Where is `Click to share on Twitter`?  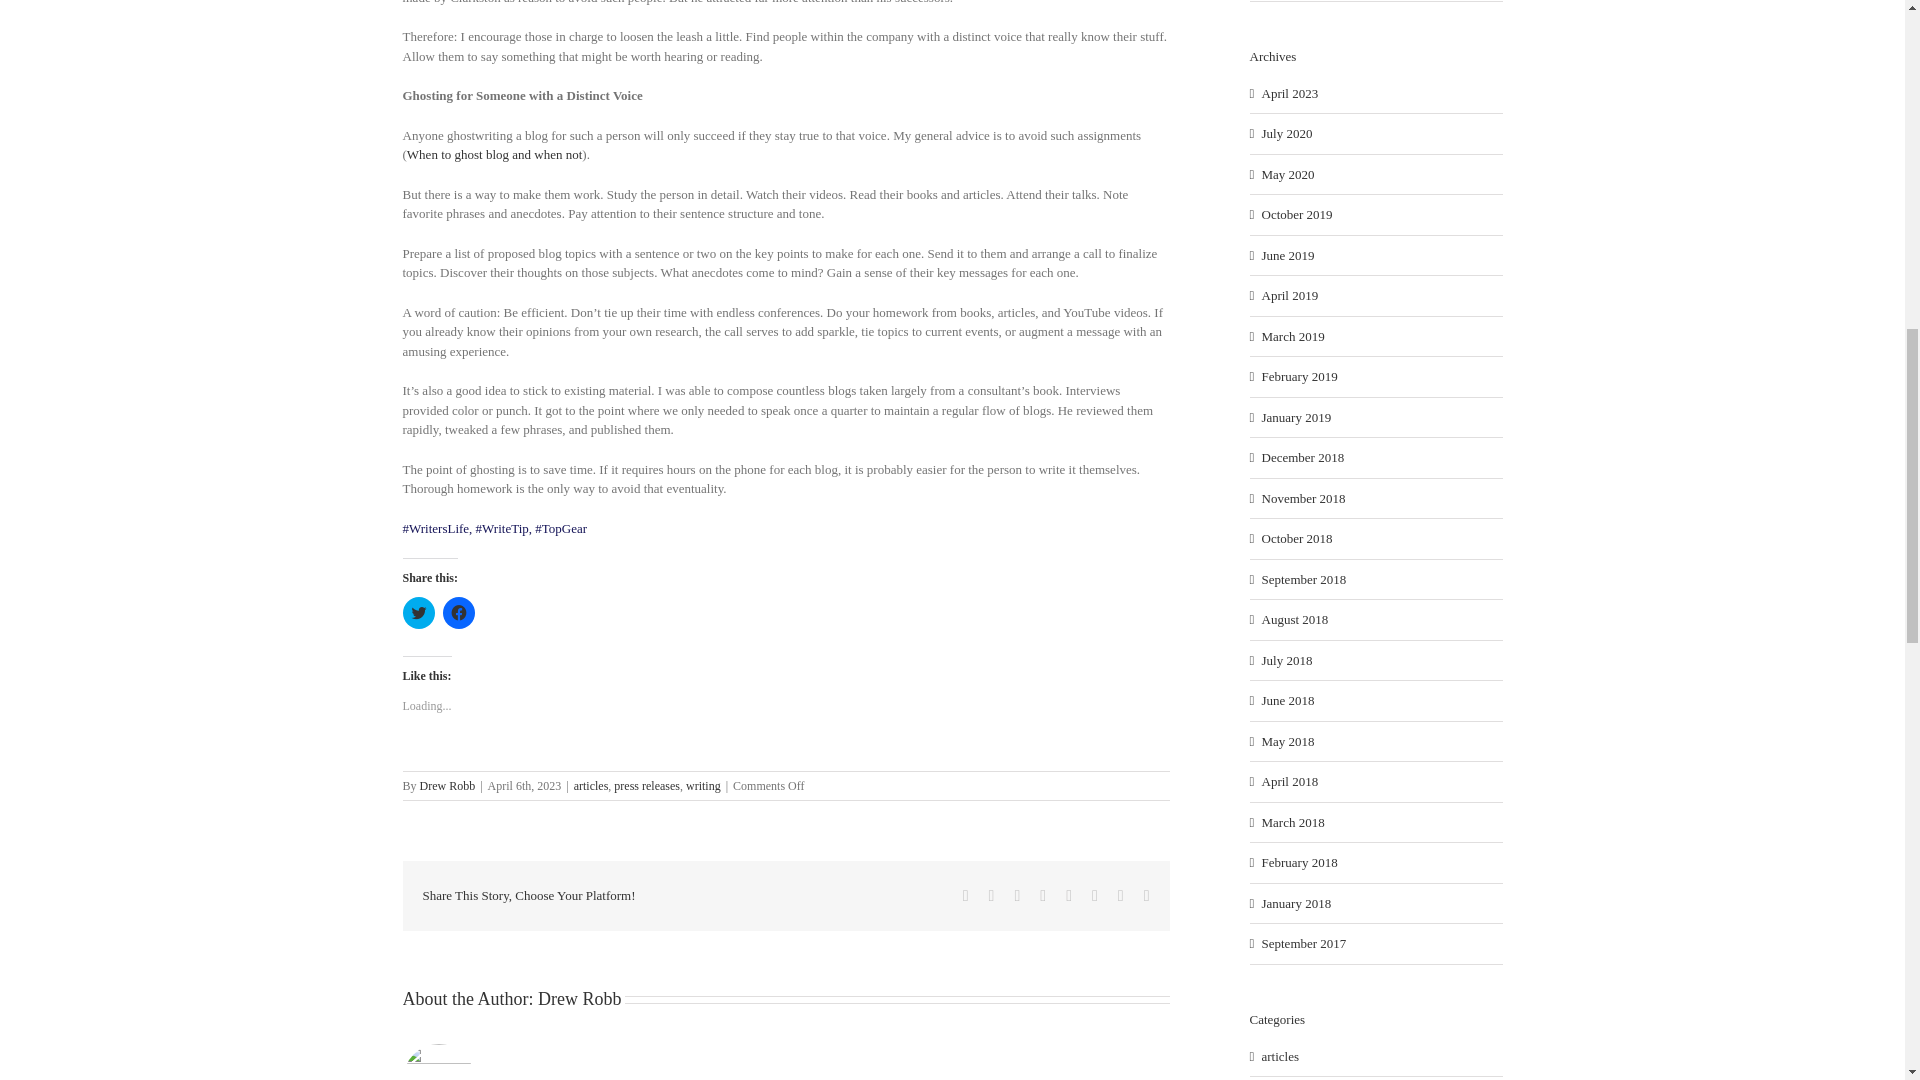 Click to share on Twitter is located at coordinates (417, 612).